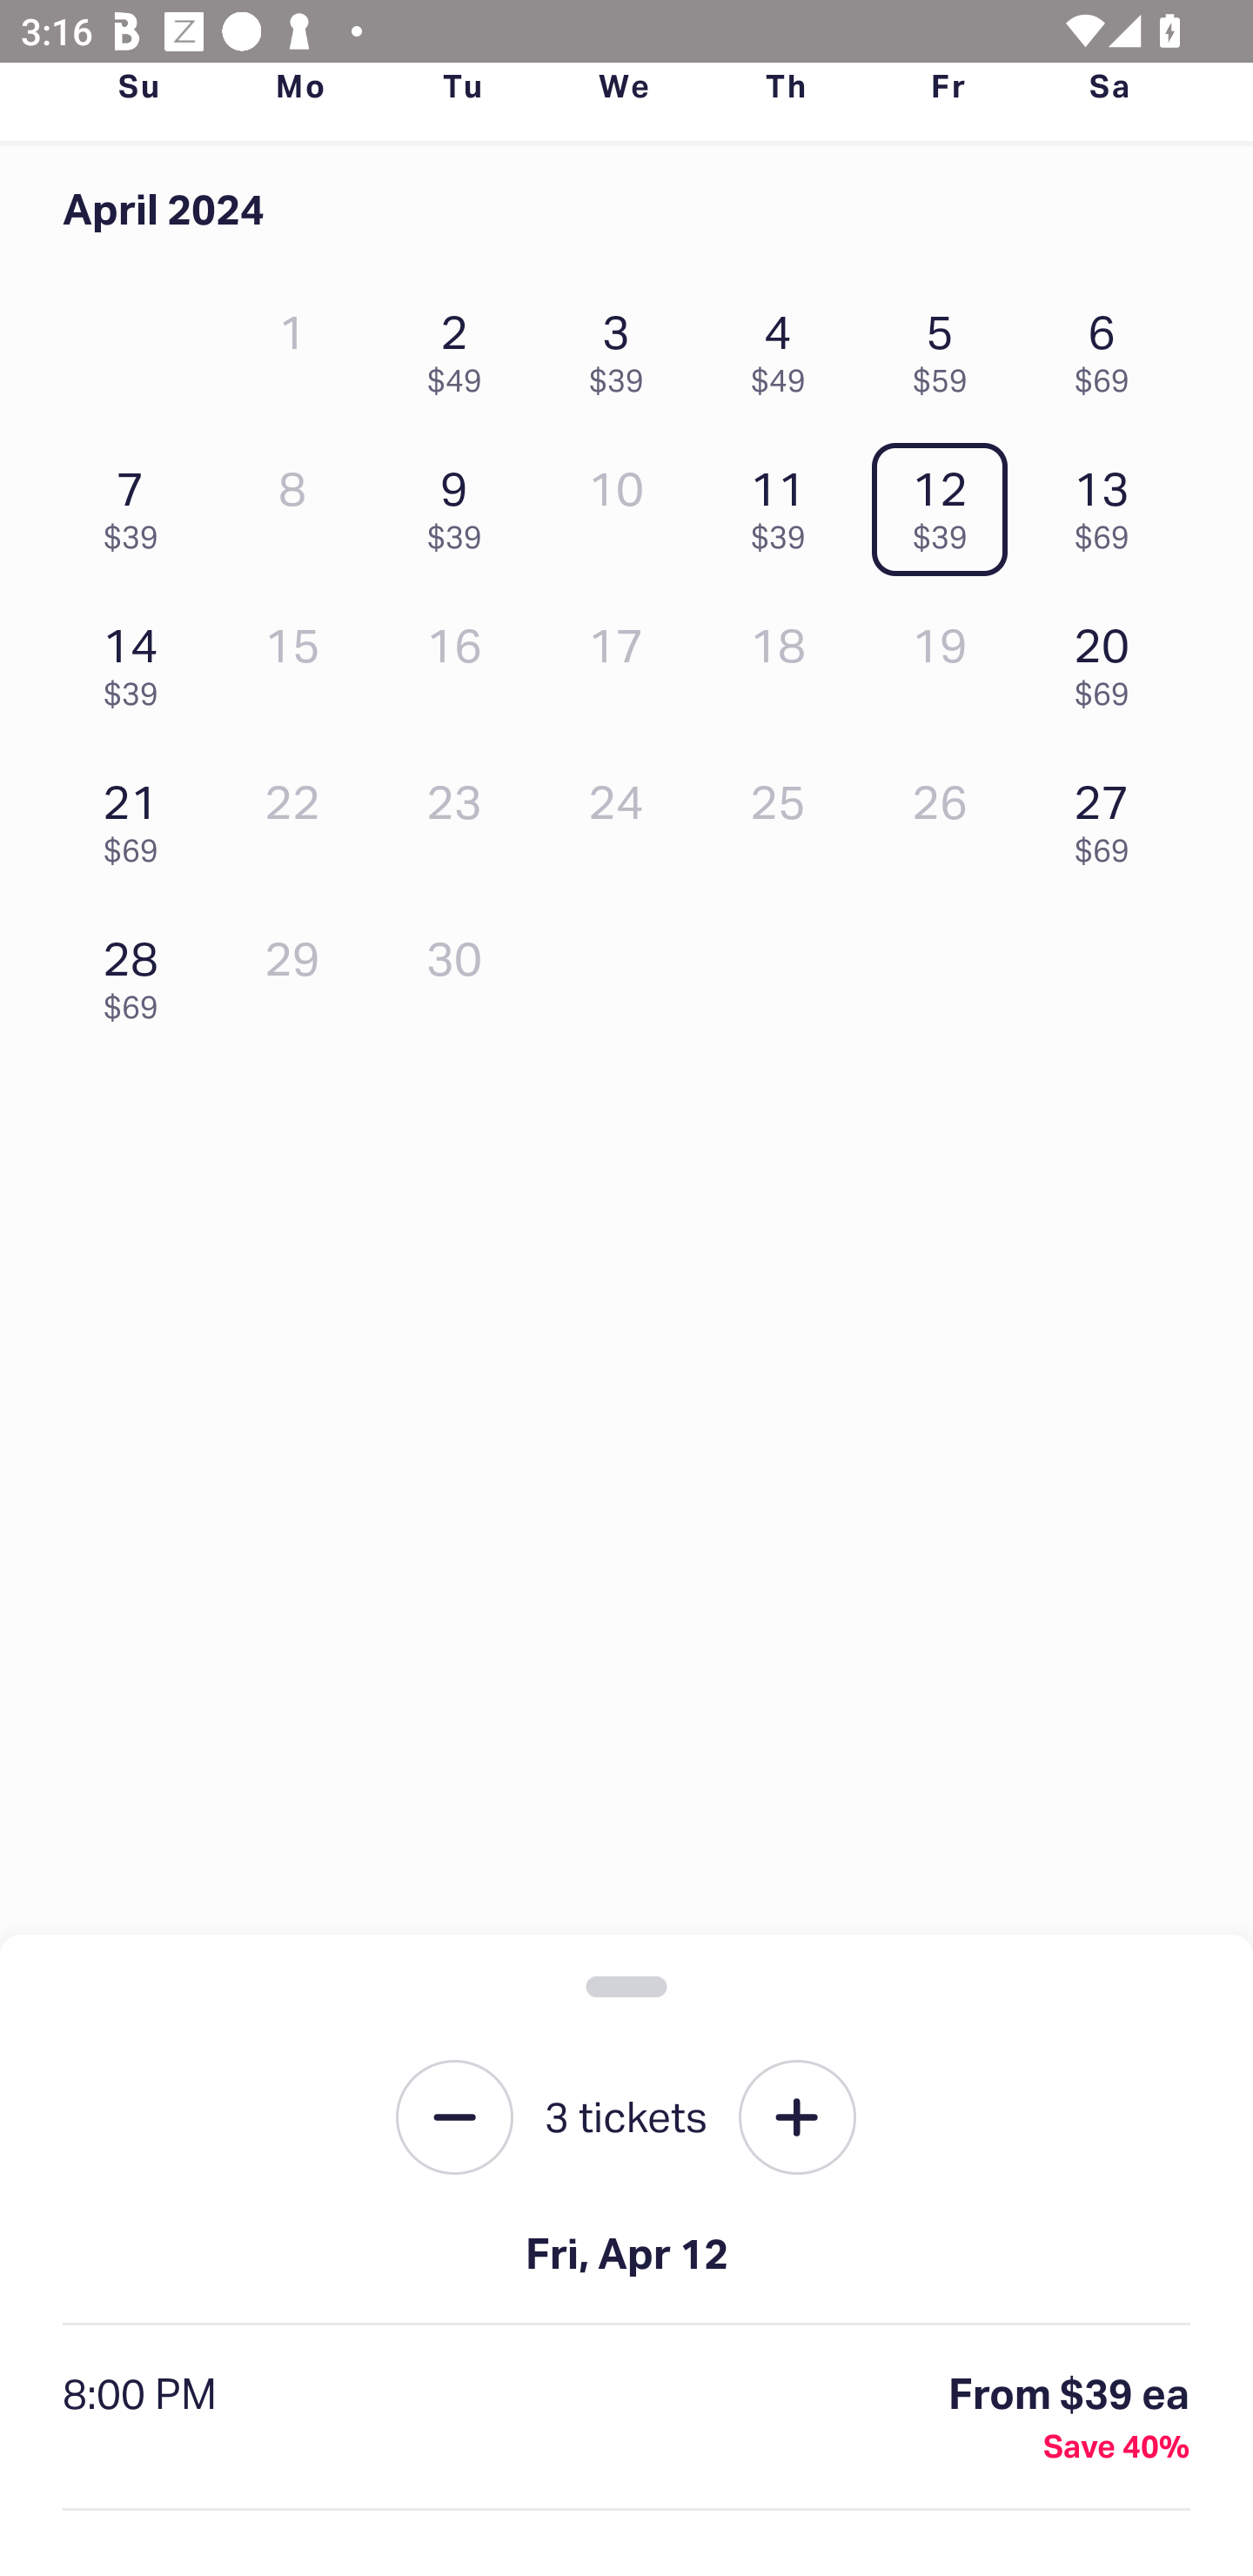  What do you see at coordinates (623, 346) in the screenshot?
I see `3 $39` at bounding box center [623, 346].